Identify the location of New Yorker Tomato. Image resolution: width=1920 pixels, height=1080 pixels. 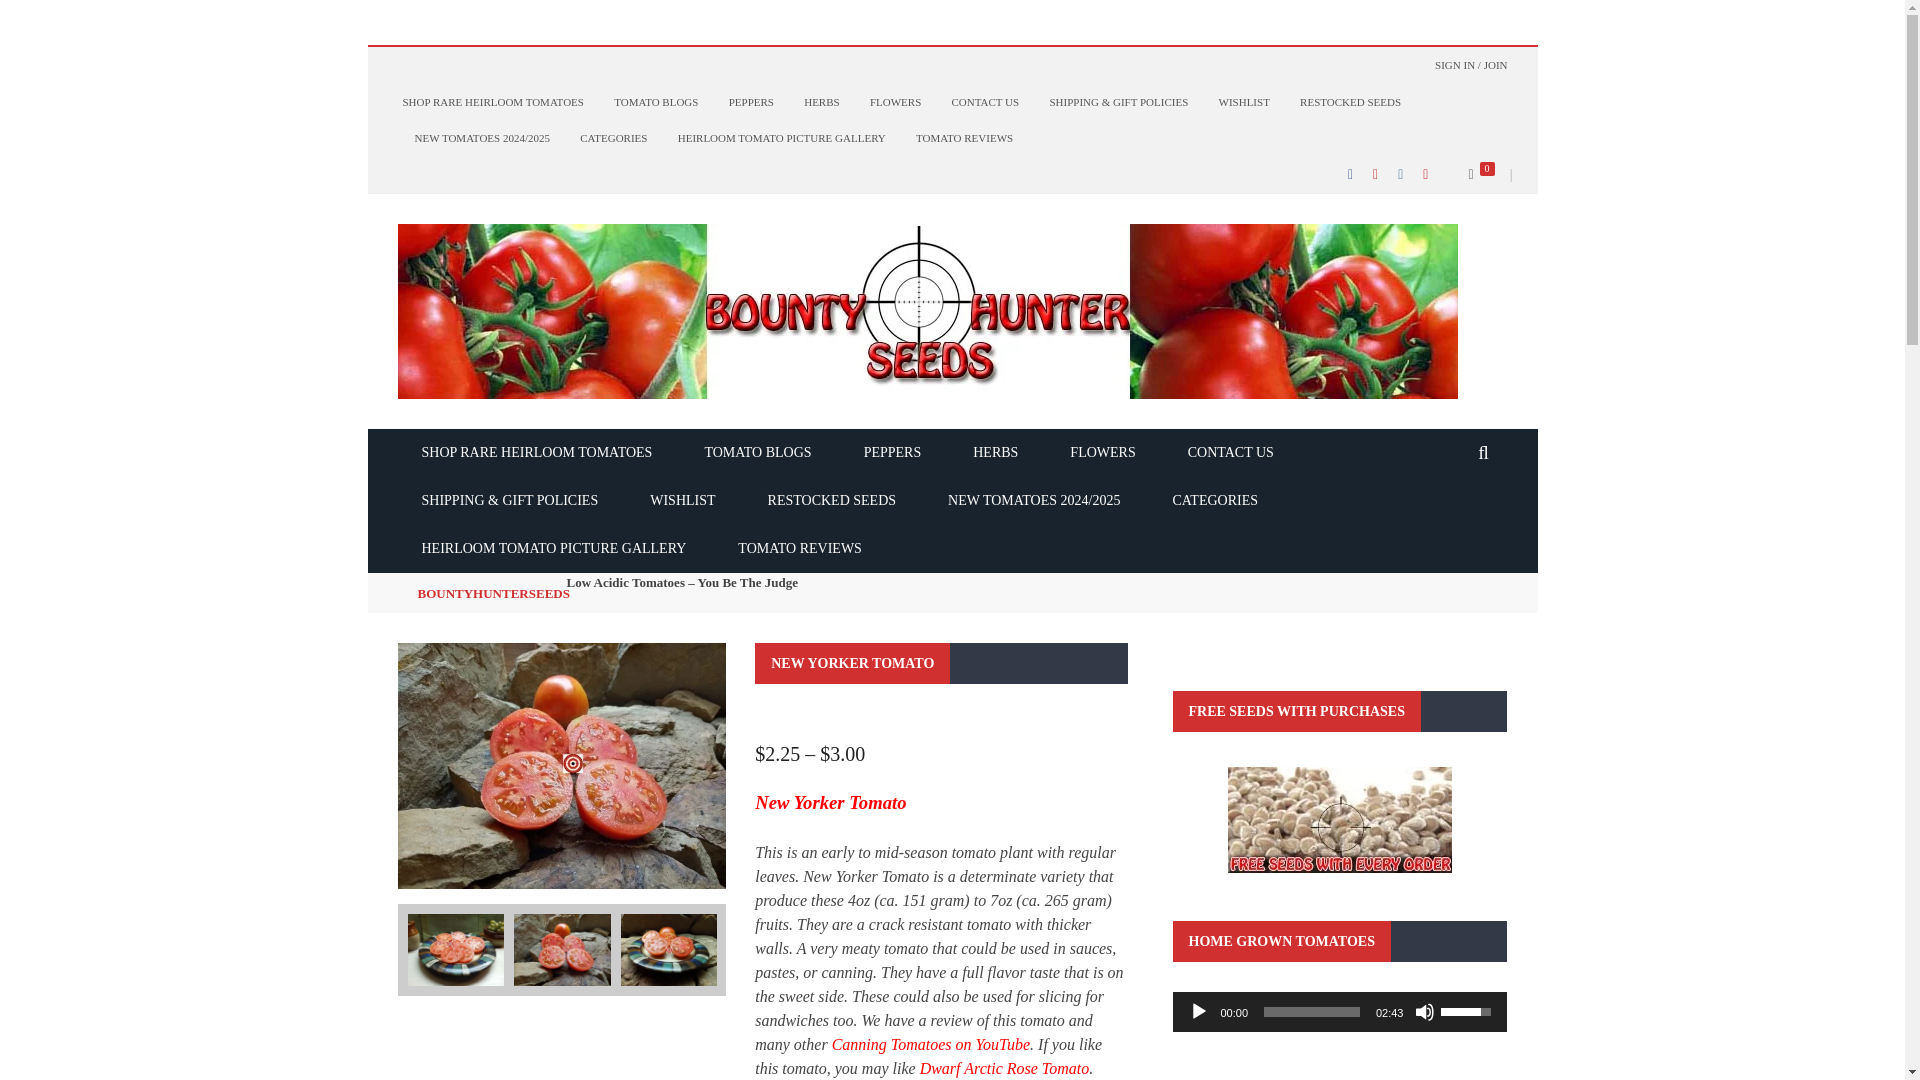
(562, 950).